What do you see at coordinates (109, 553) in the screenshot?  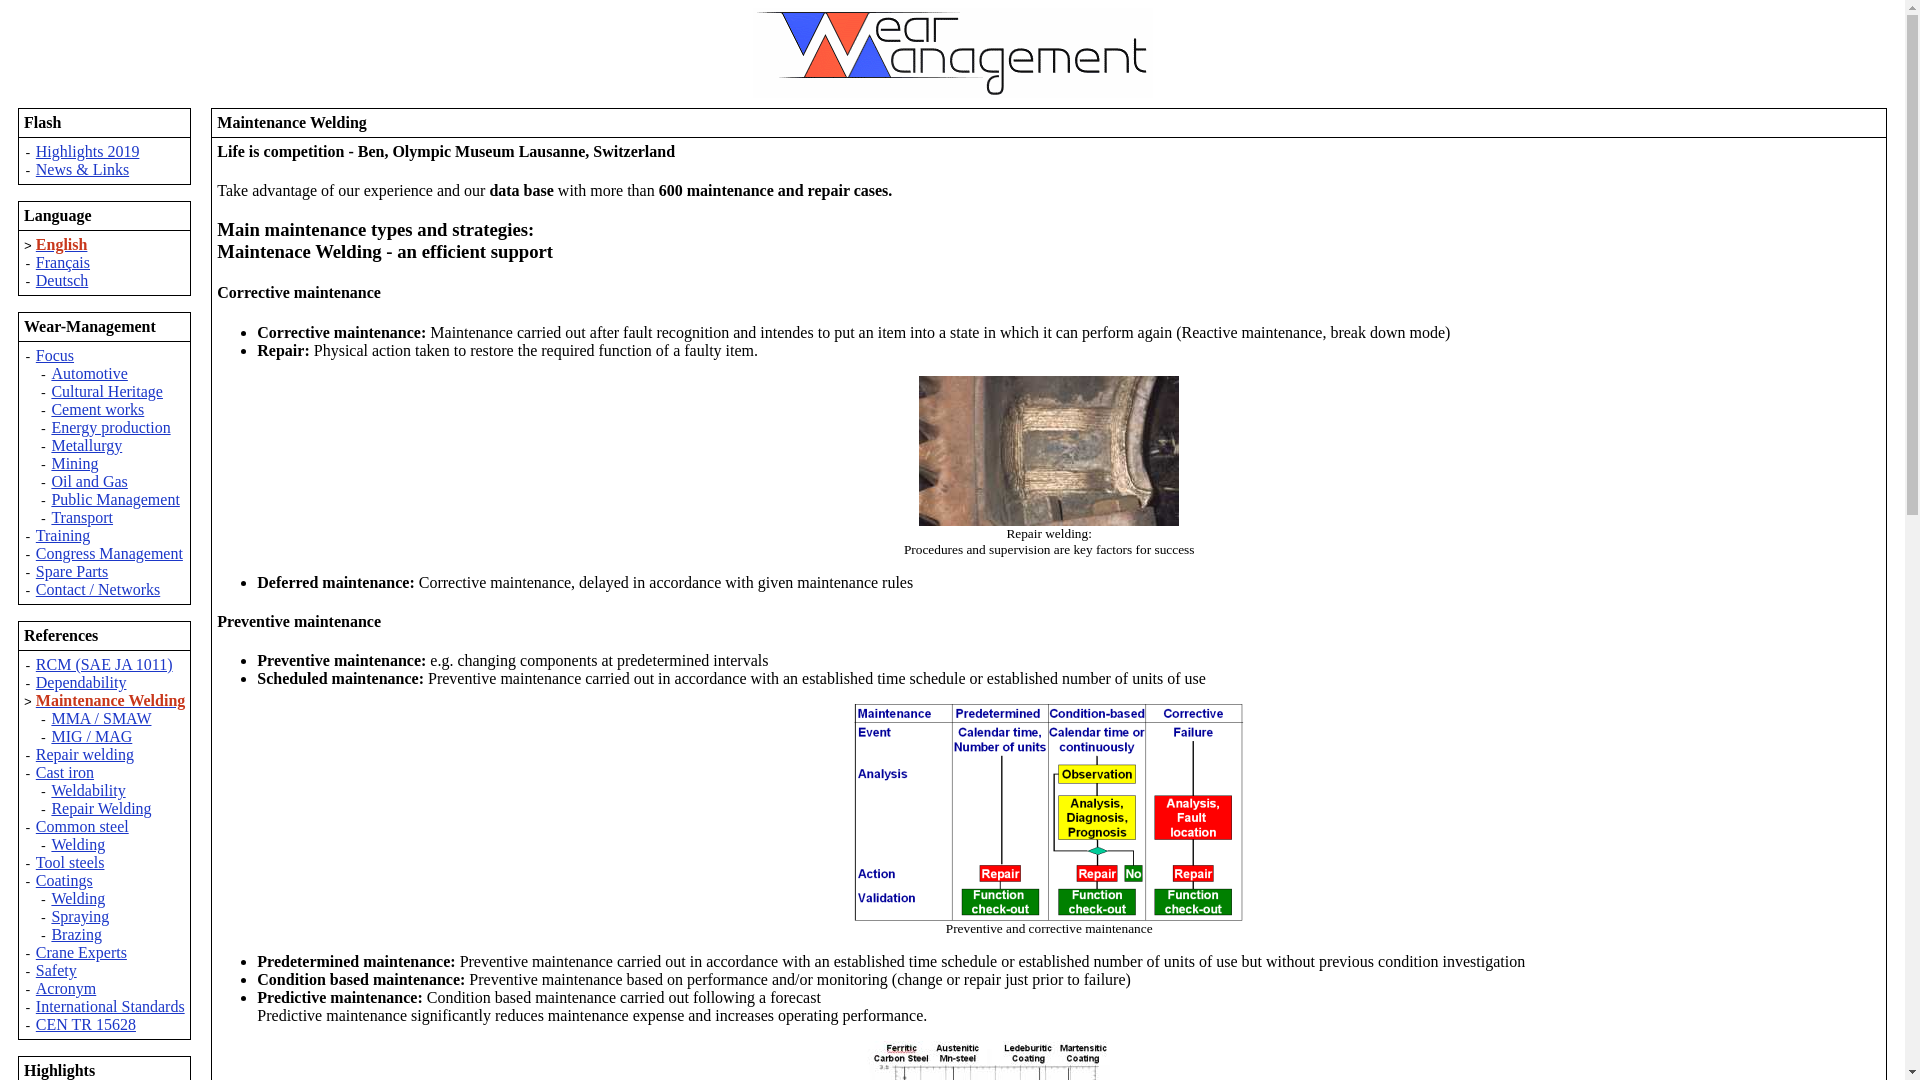 I see `Congress Management` at bounding box center [109, 553].